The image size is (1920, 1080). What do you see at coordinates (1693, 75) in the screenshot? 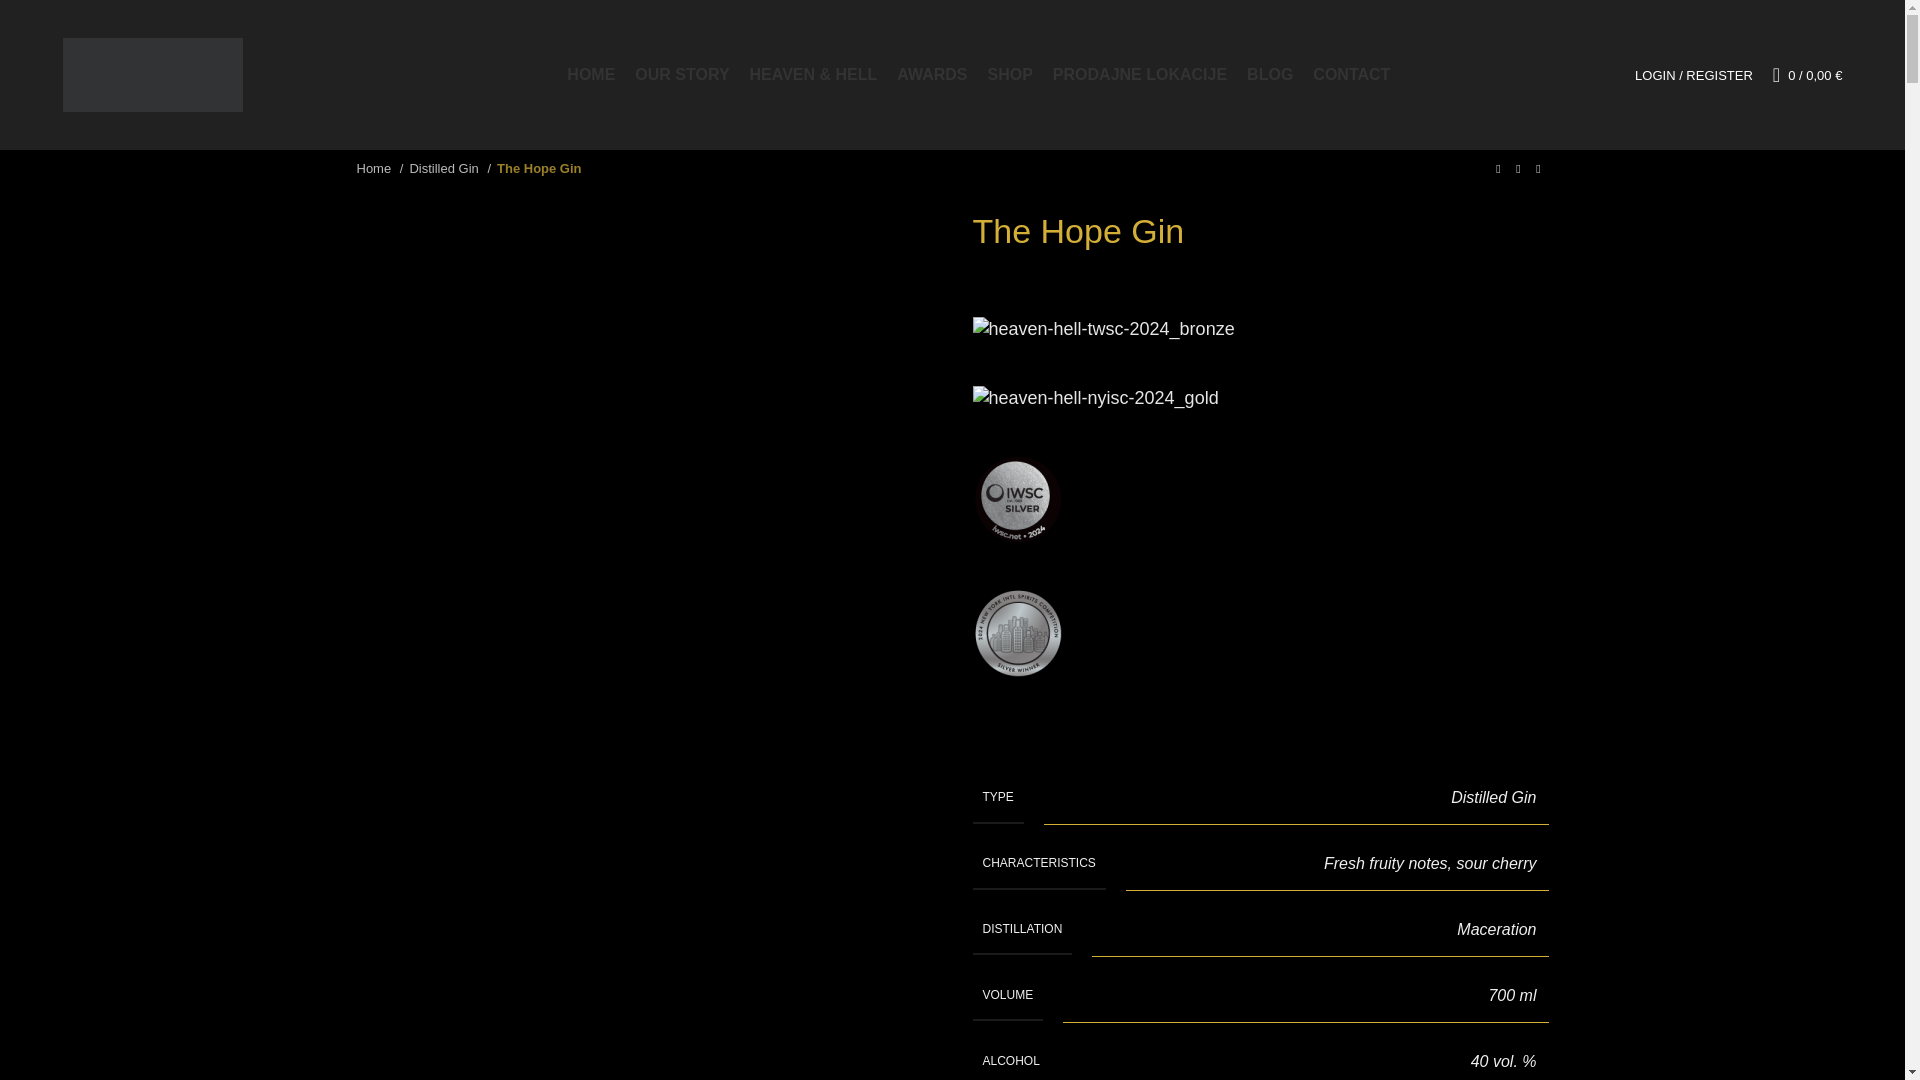
I see `My account` at bounding box center [1693, 75].